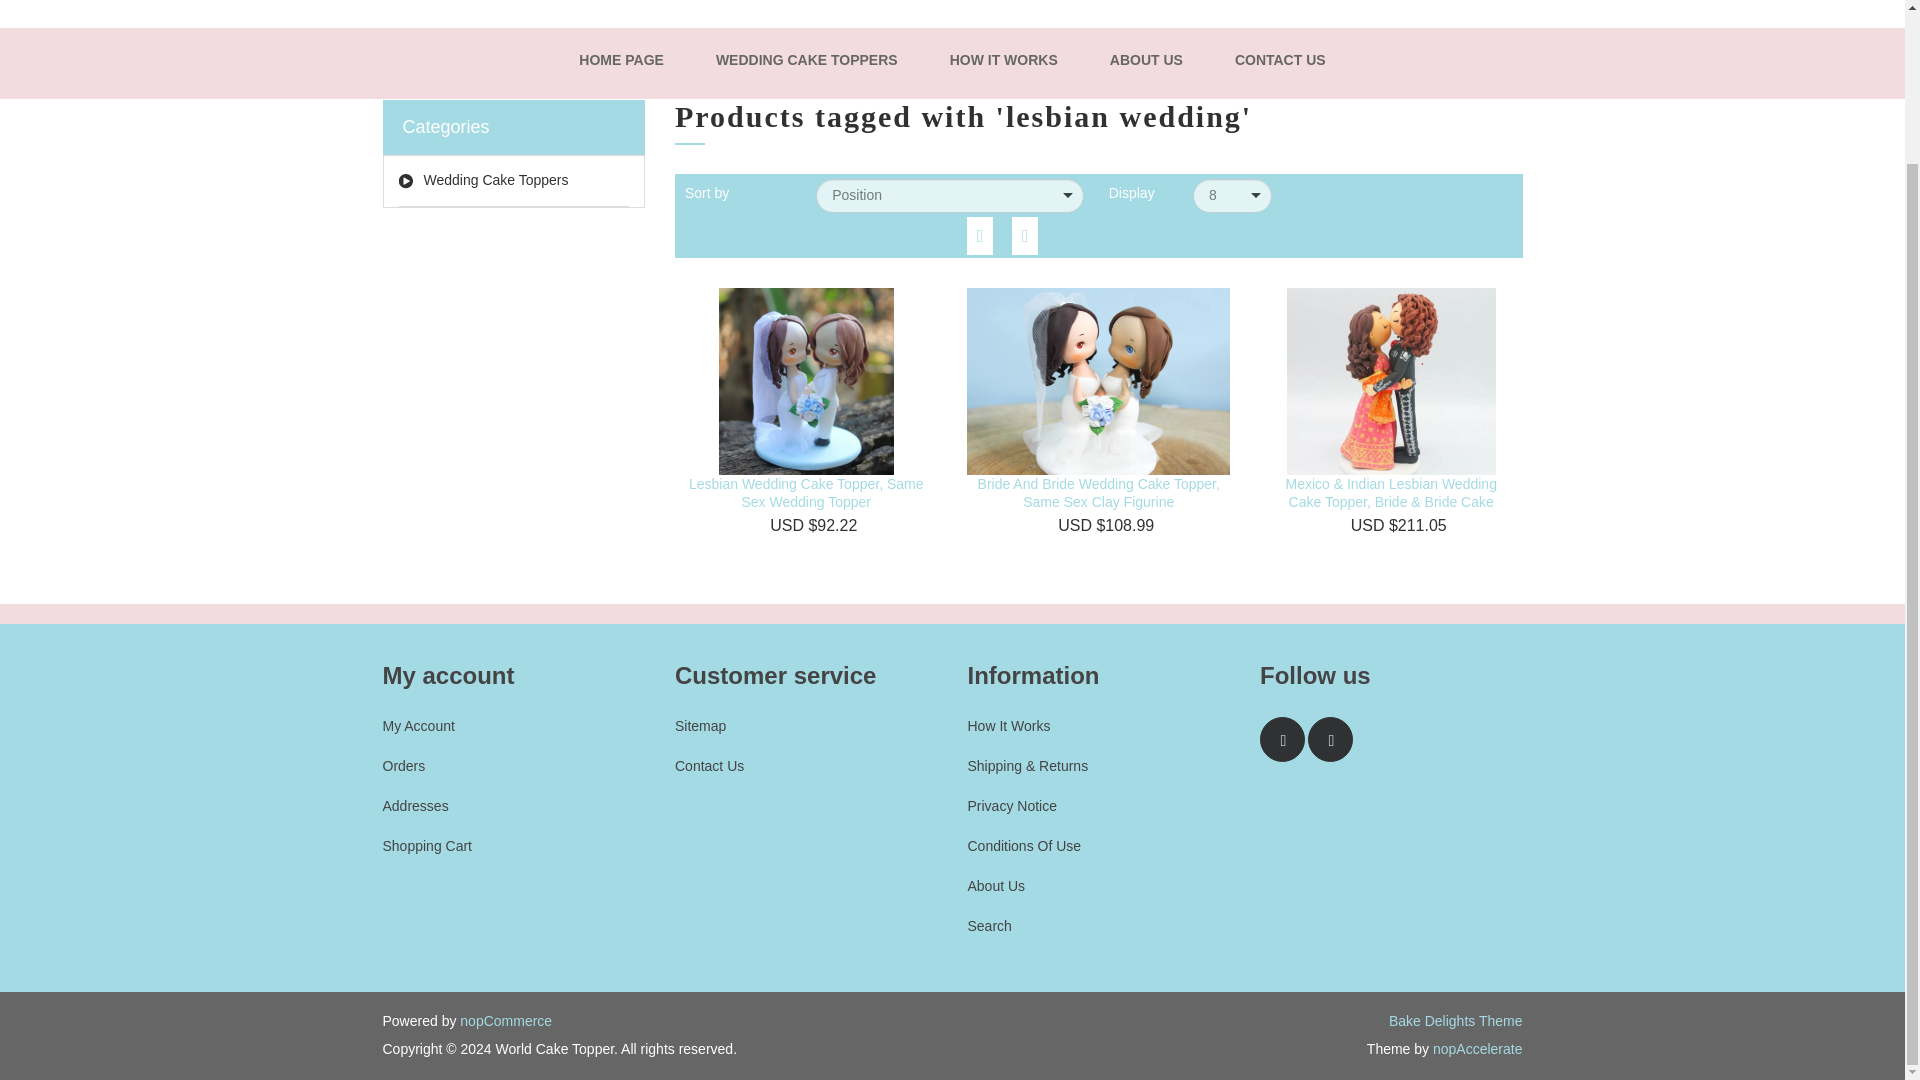 This screenshot has width=1920, height=1080. I want to click on HOW IT WORKS, so click(1004, 60).